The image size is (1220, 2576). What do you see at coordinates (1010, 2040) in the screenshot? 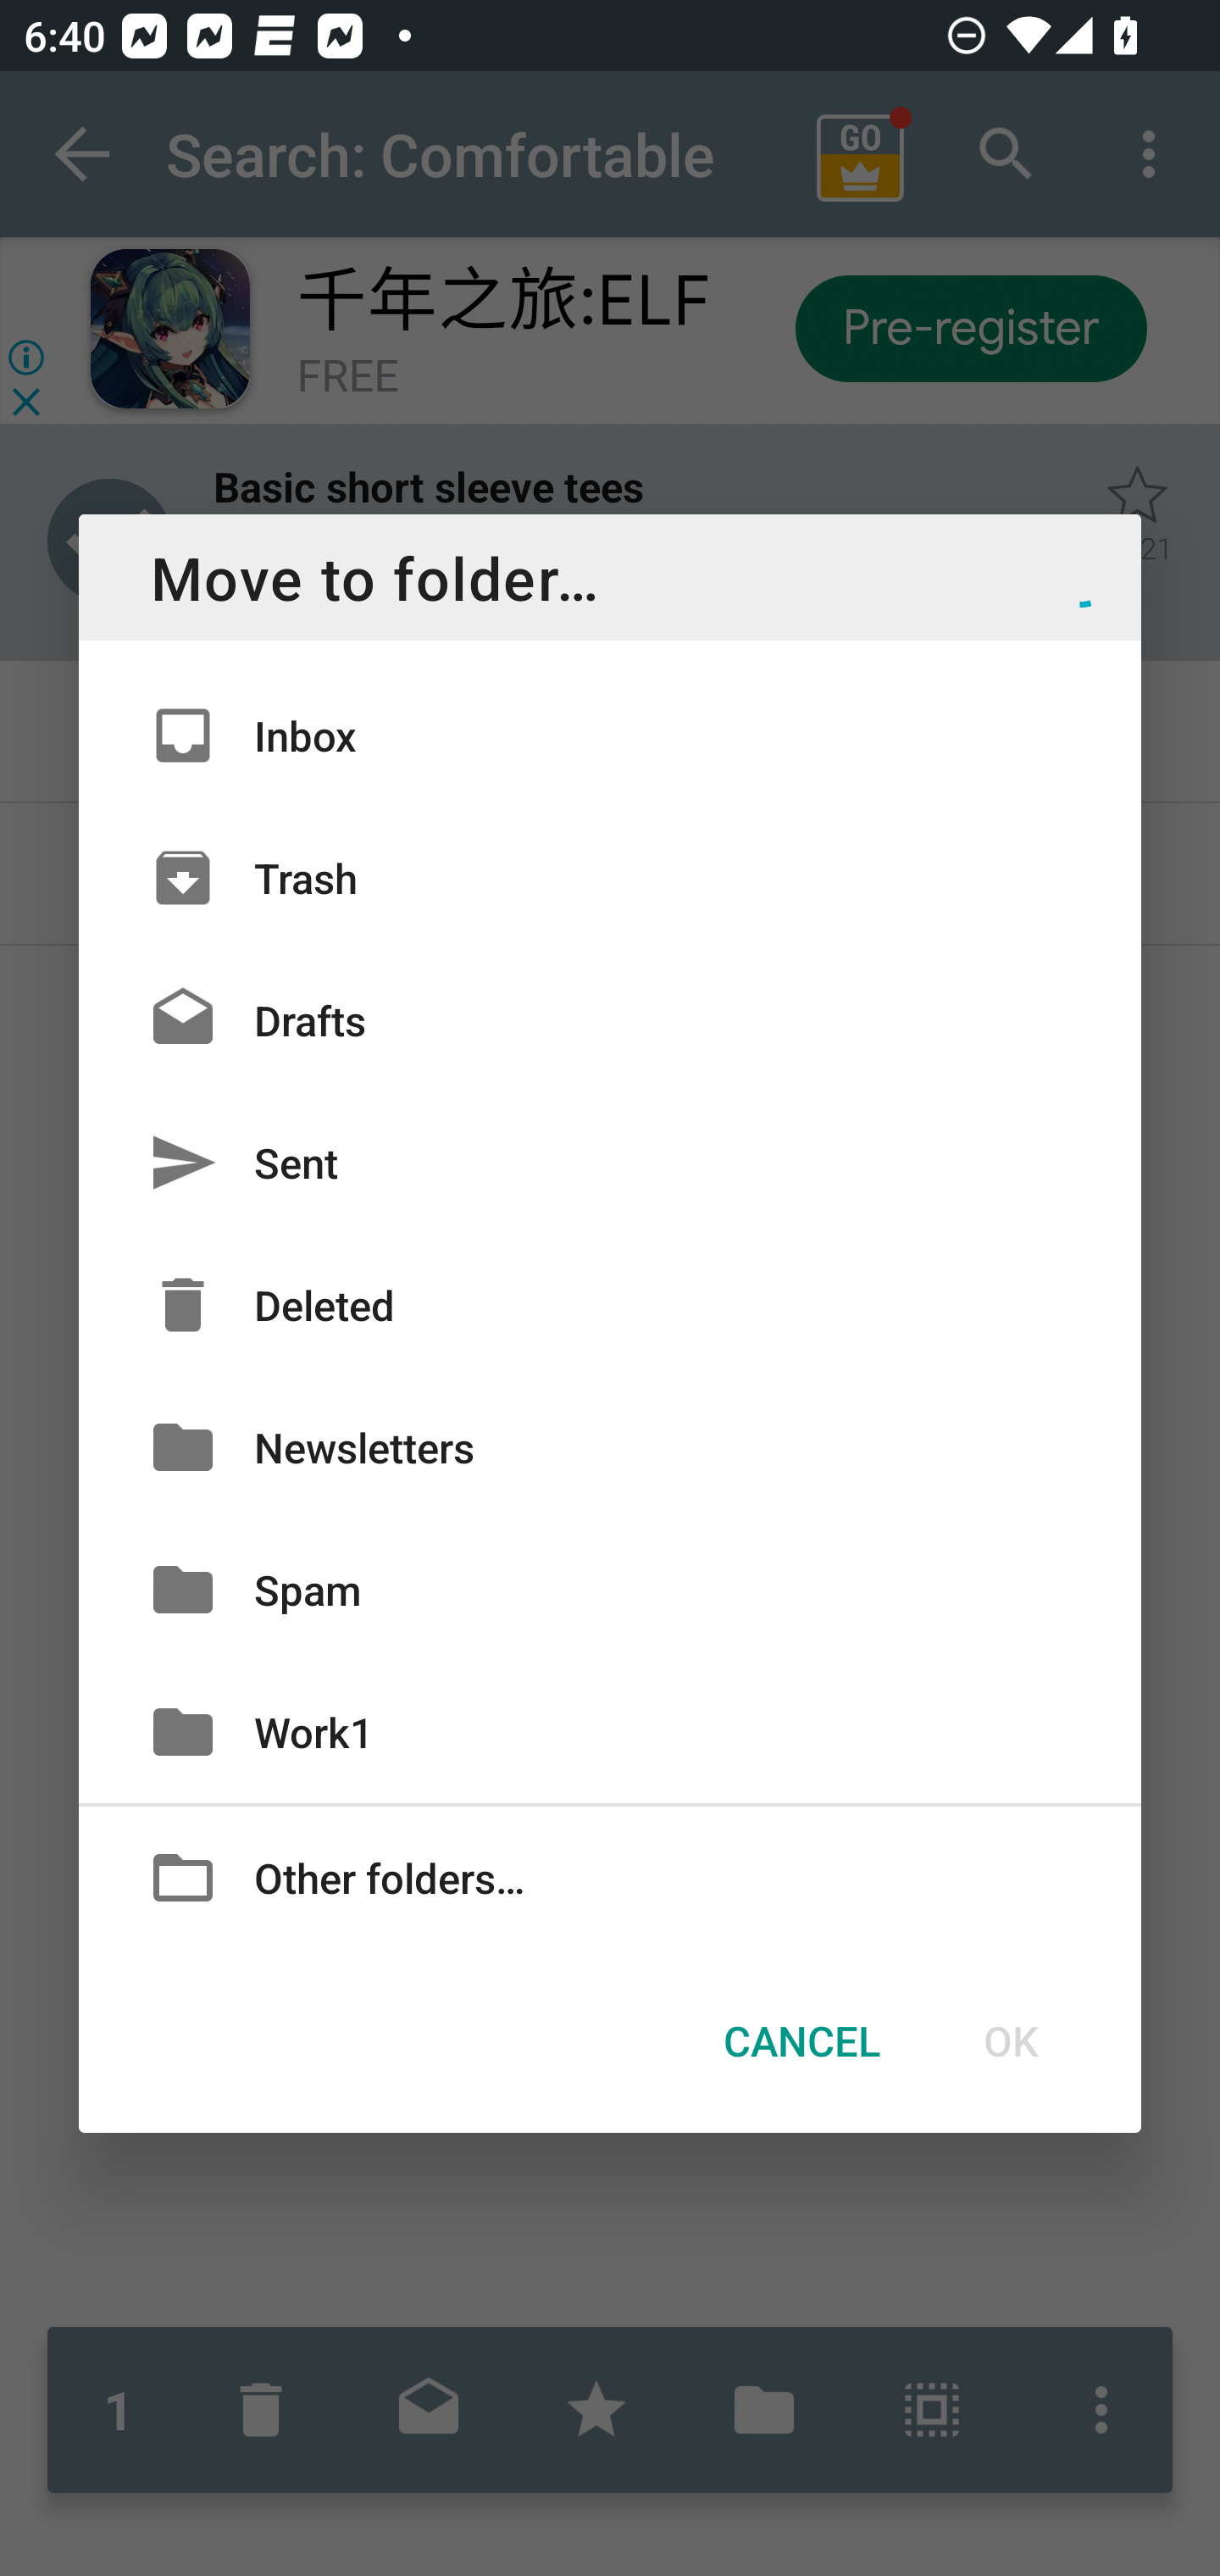
I see `OK` at bounding box center [1010, 2040].